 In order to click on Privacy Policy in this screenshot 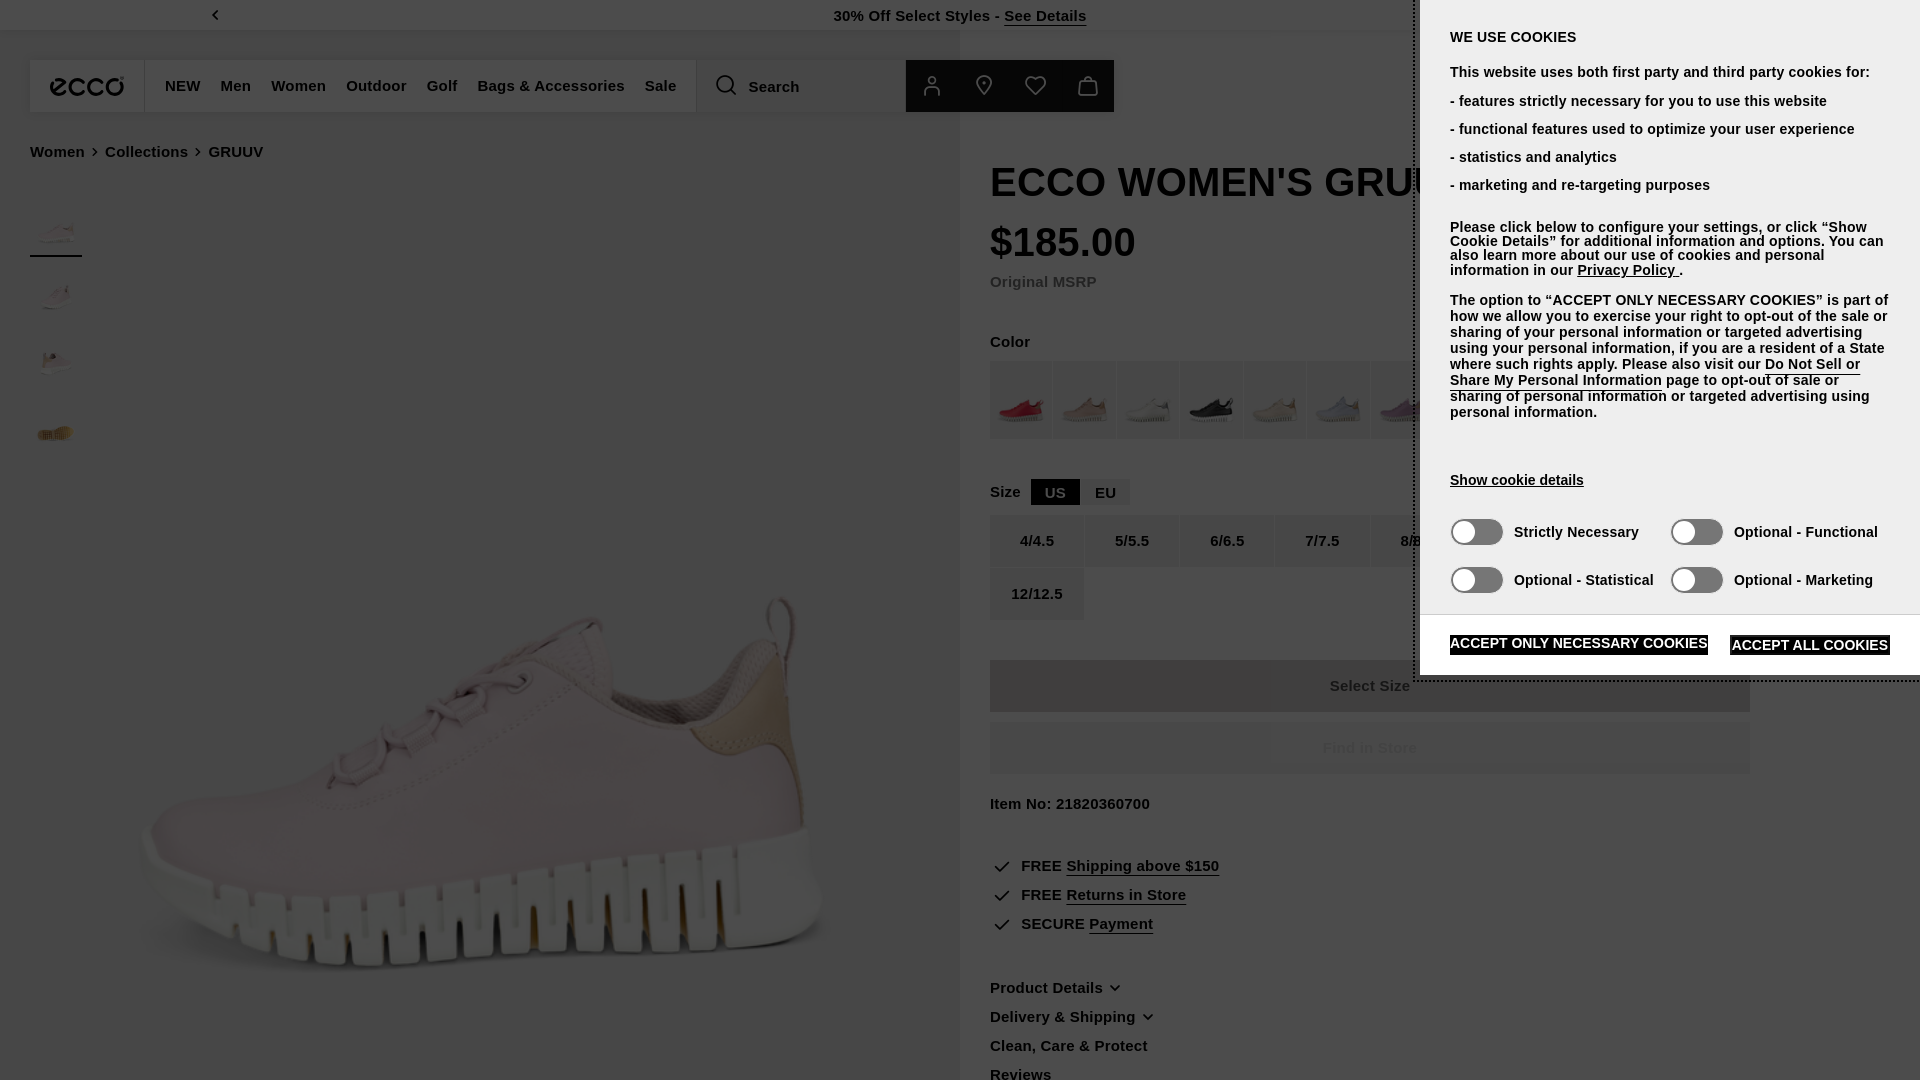, I will do `click(1627, 270)`.